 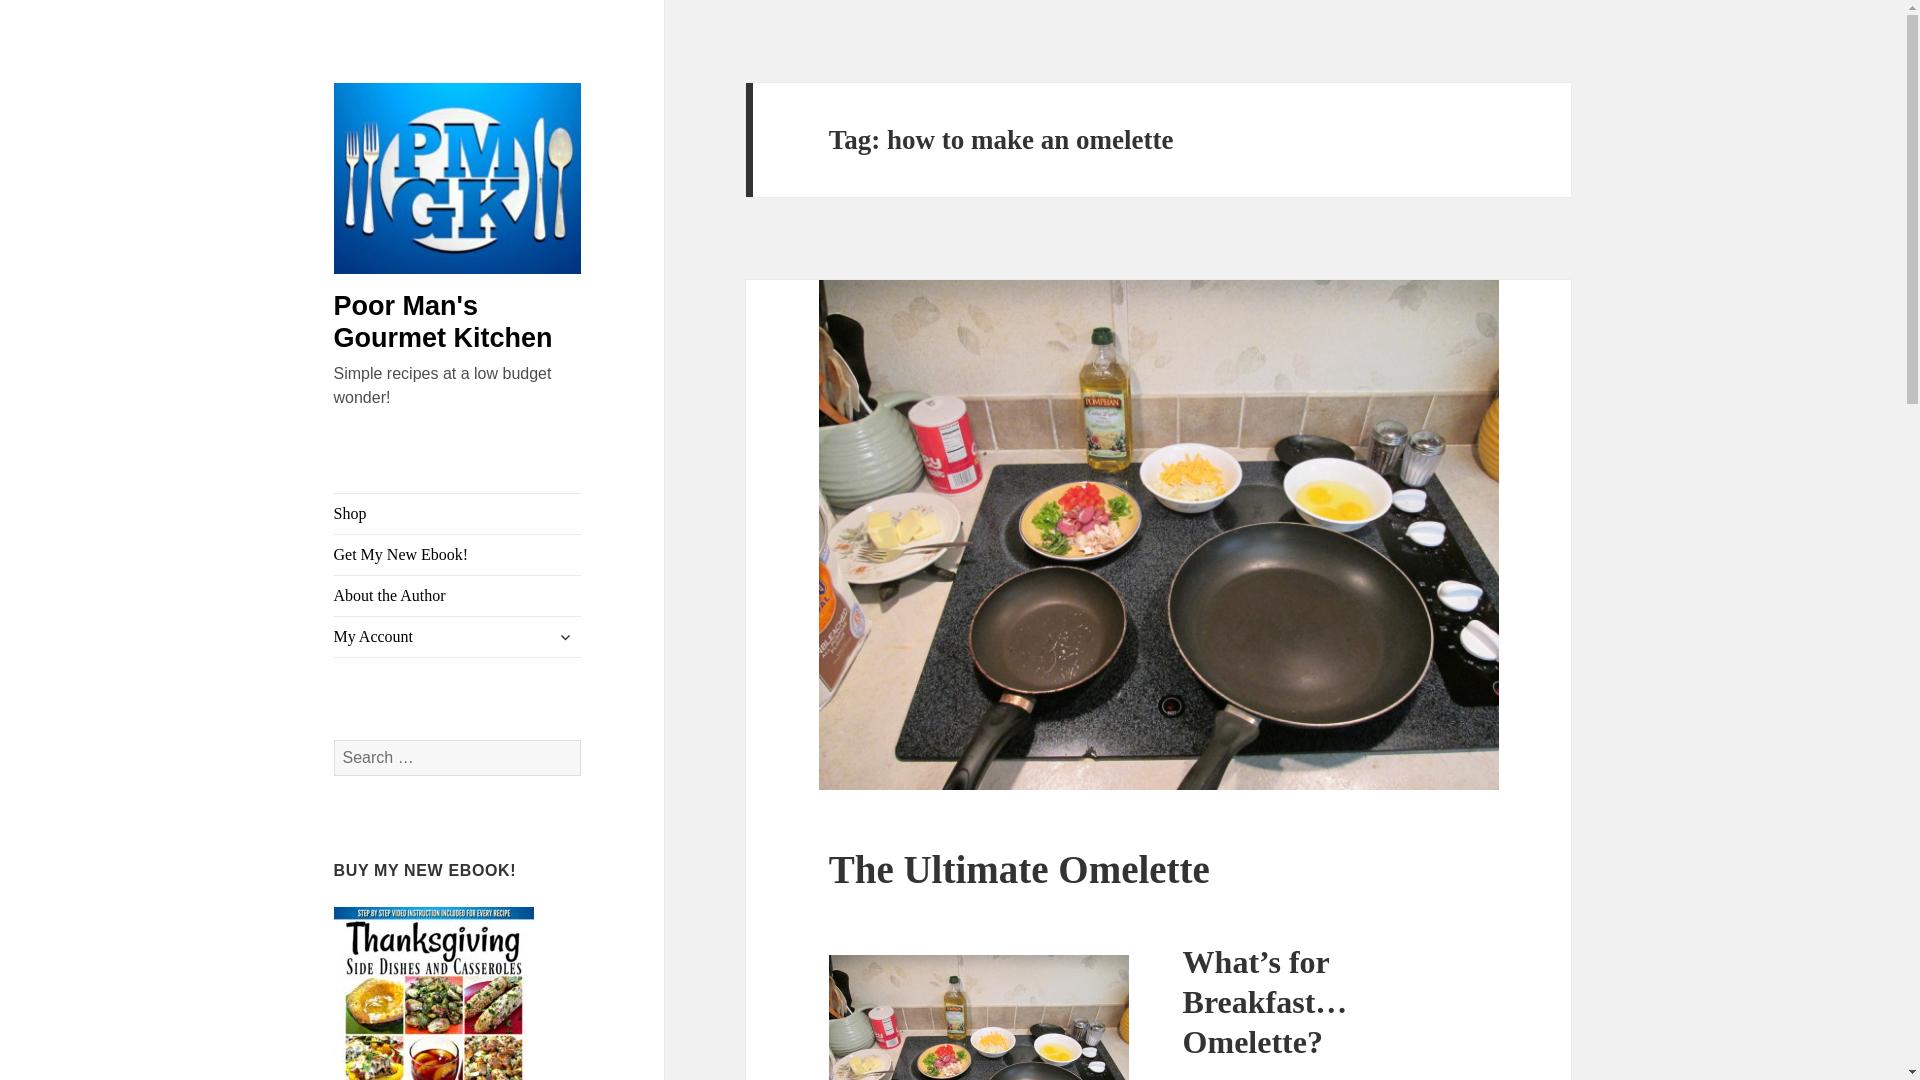 What do you see at coordinates (443, 322) in the screenshot?
I see `Poor Man's Gourmet Kitchen` at bounding box center [443, 322].